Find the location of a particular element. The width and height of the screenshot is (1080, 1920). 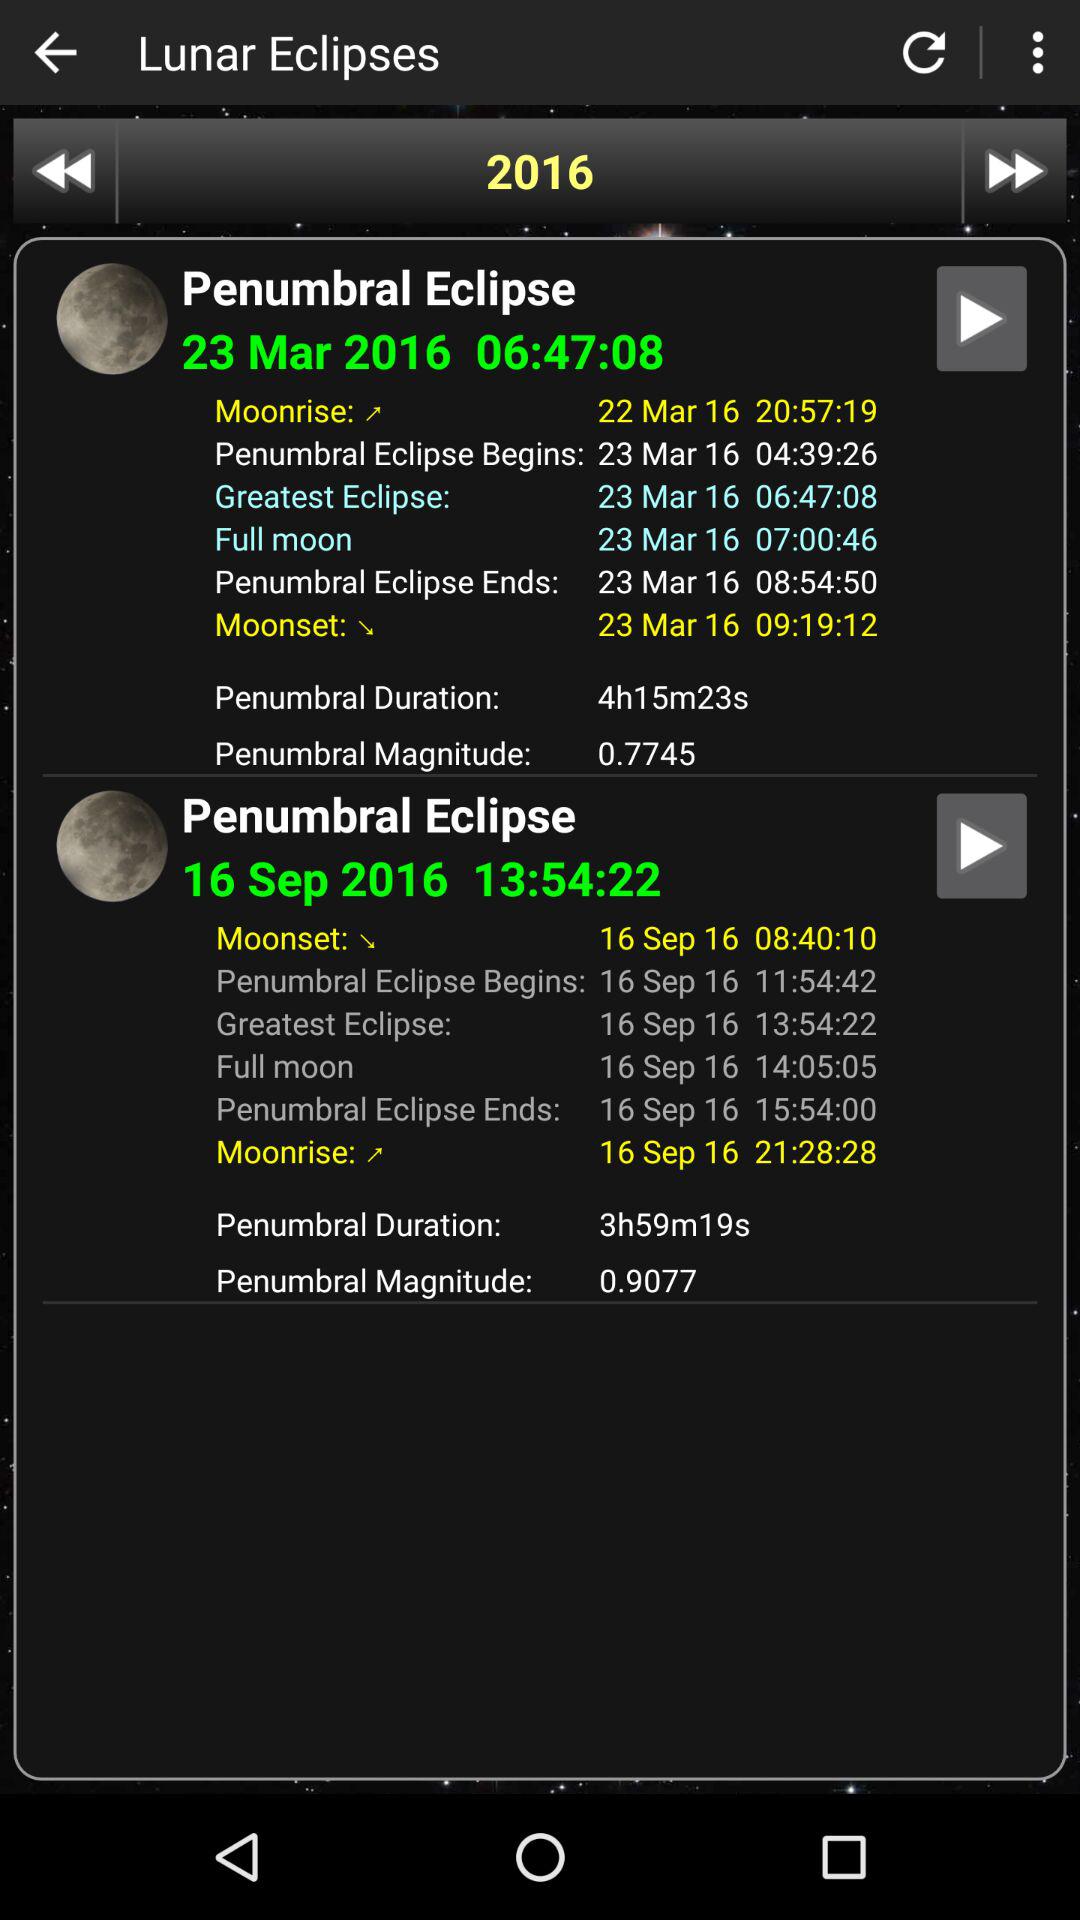

click the icon to the right of the penumbral duration: app is located at coordinates (738, 696).